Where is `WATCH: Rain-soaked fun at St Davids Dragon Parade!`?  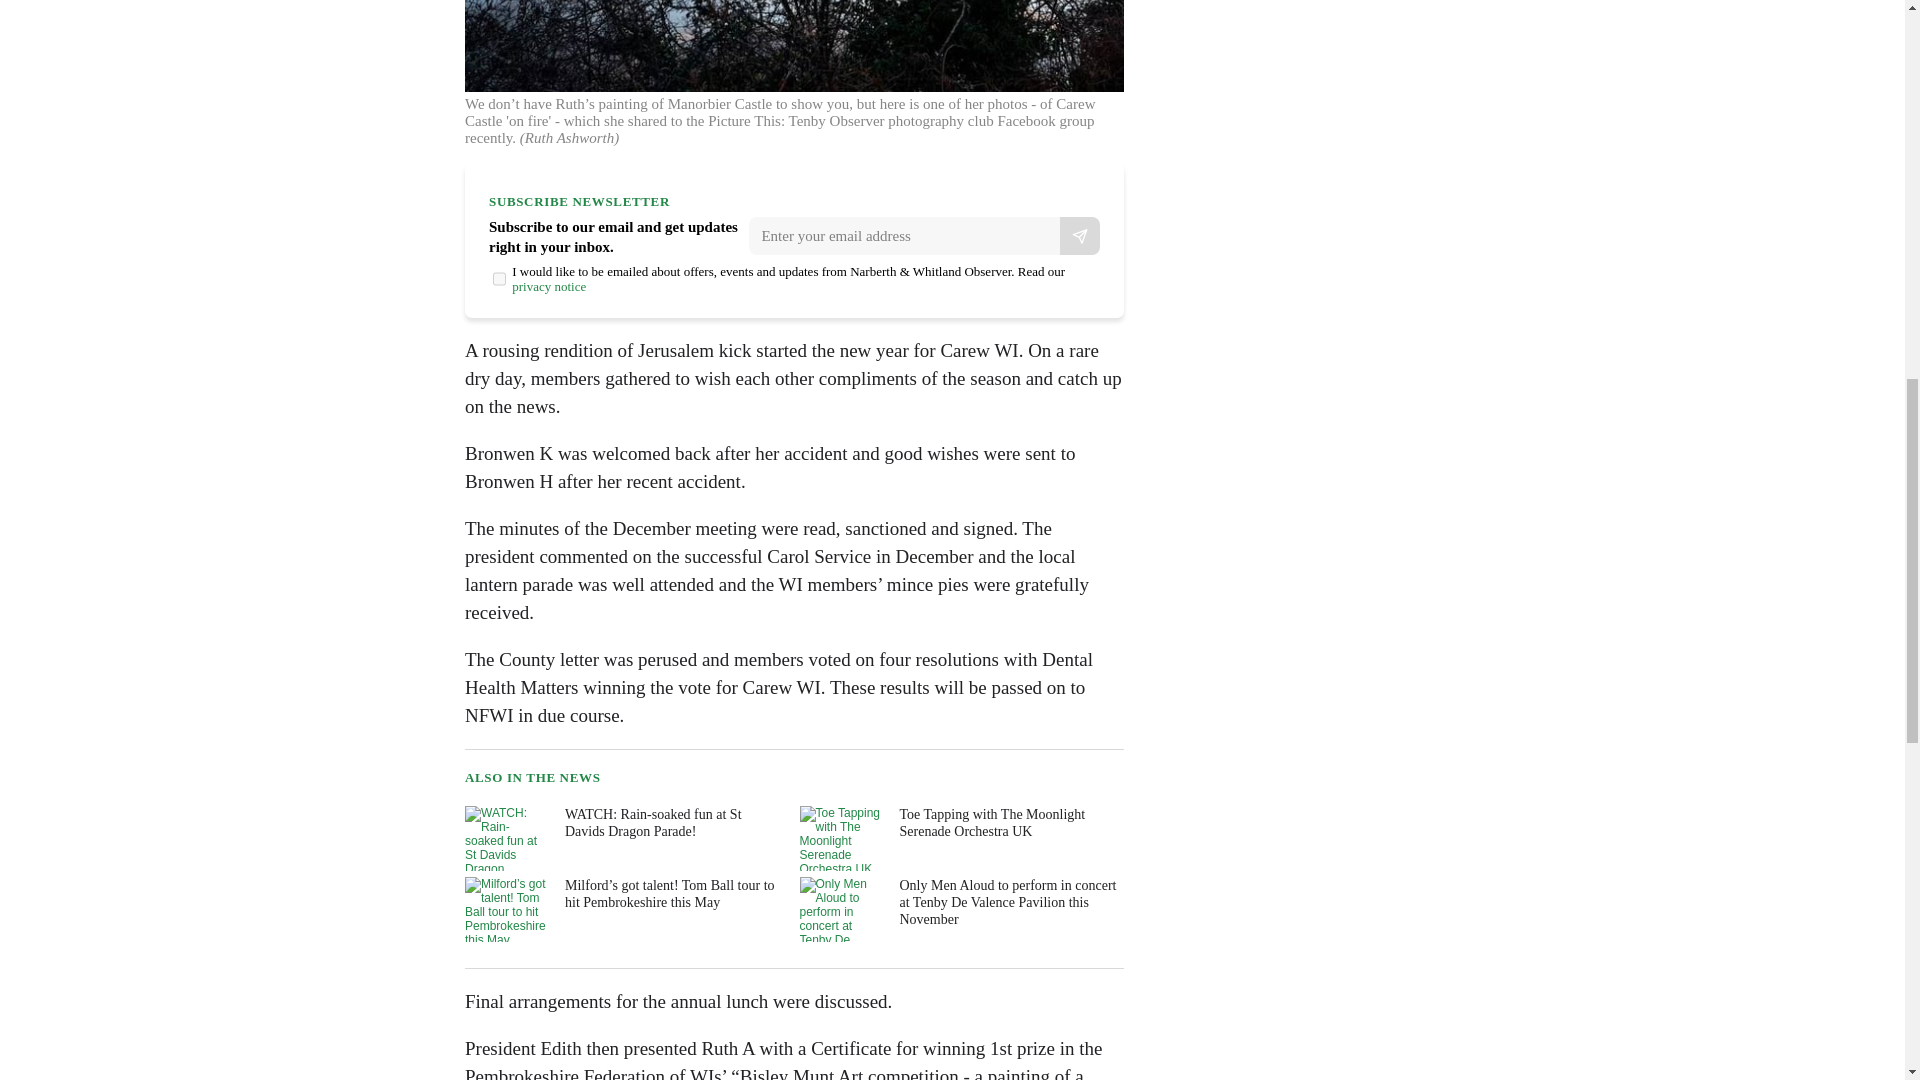
WATCH: Rain-soaked fun at St Davids Dragon Parade! is located at coordinates (624, 838).